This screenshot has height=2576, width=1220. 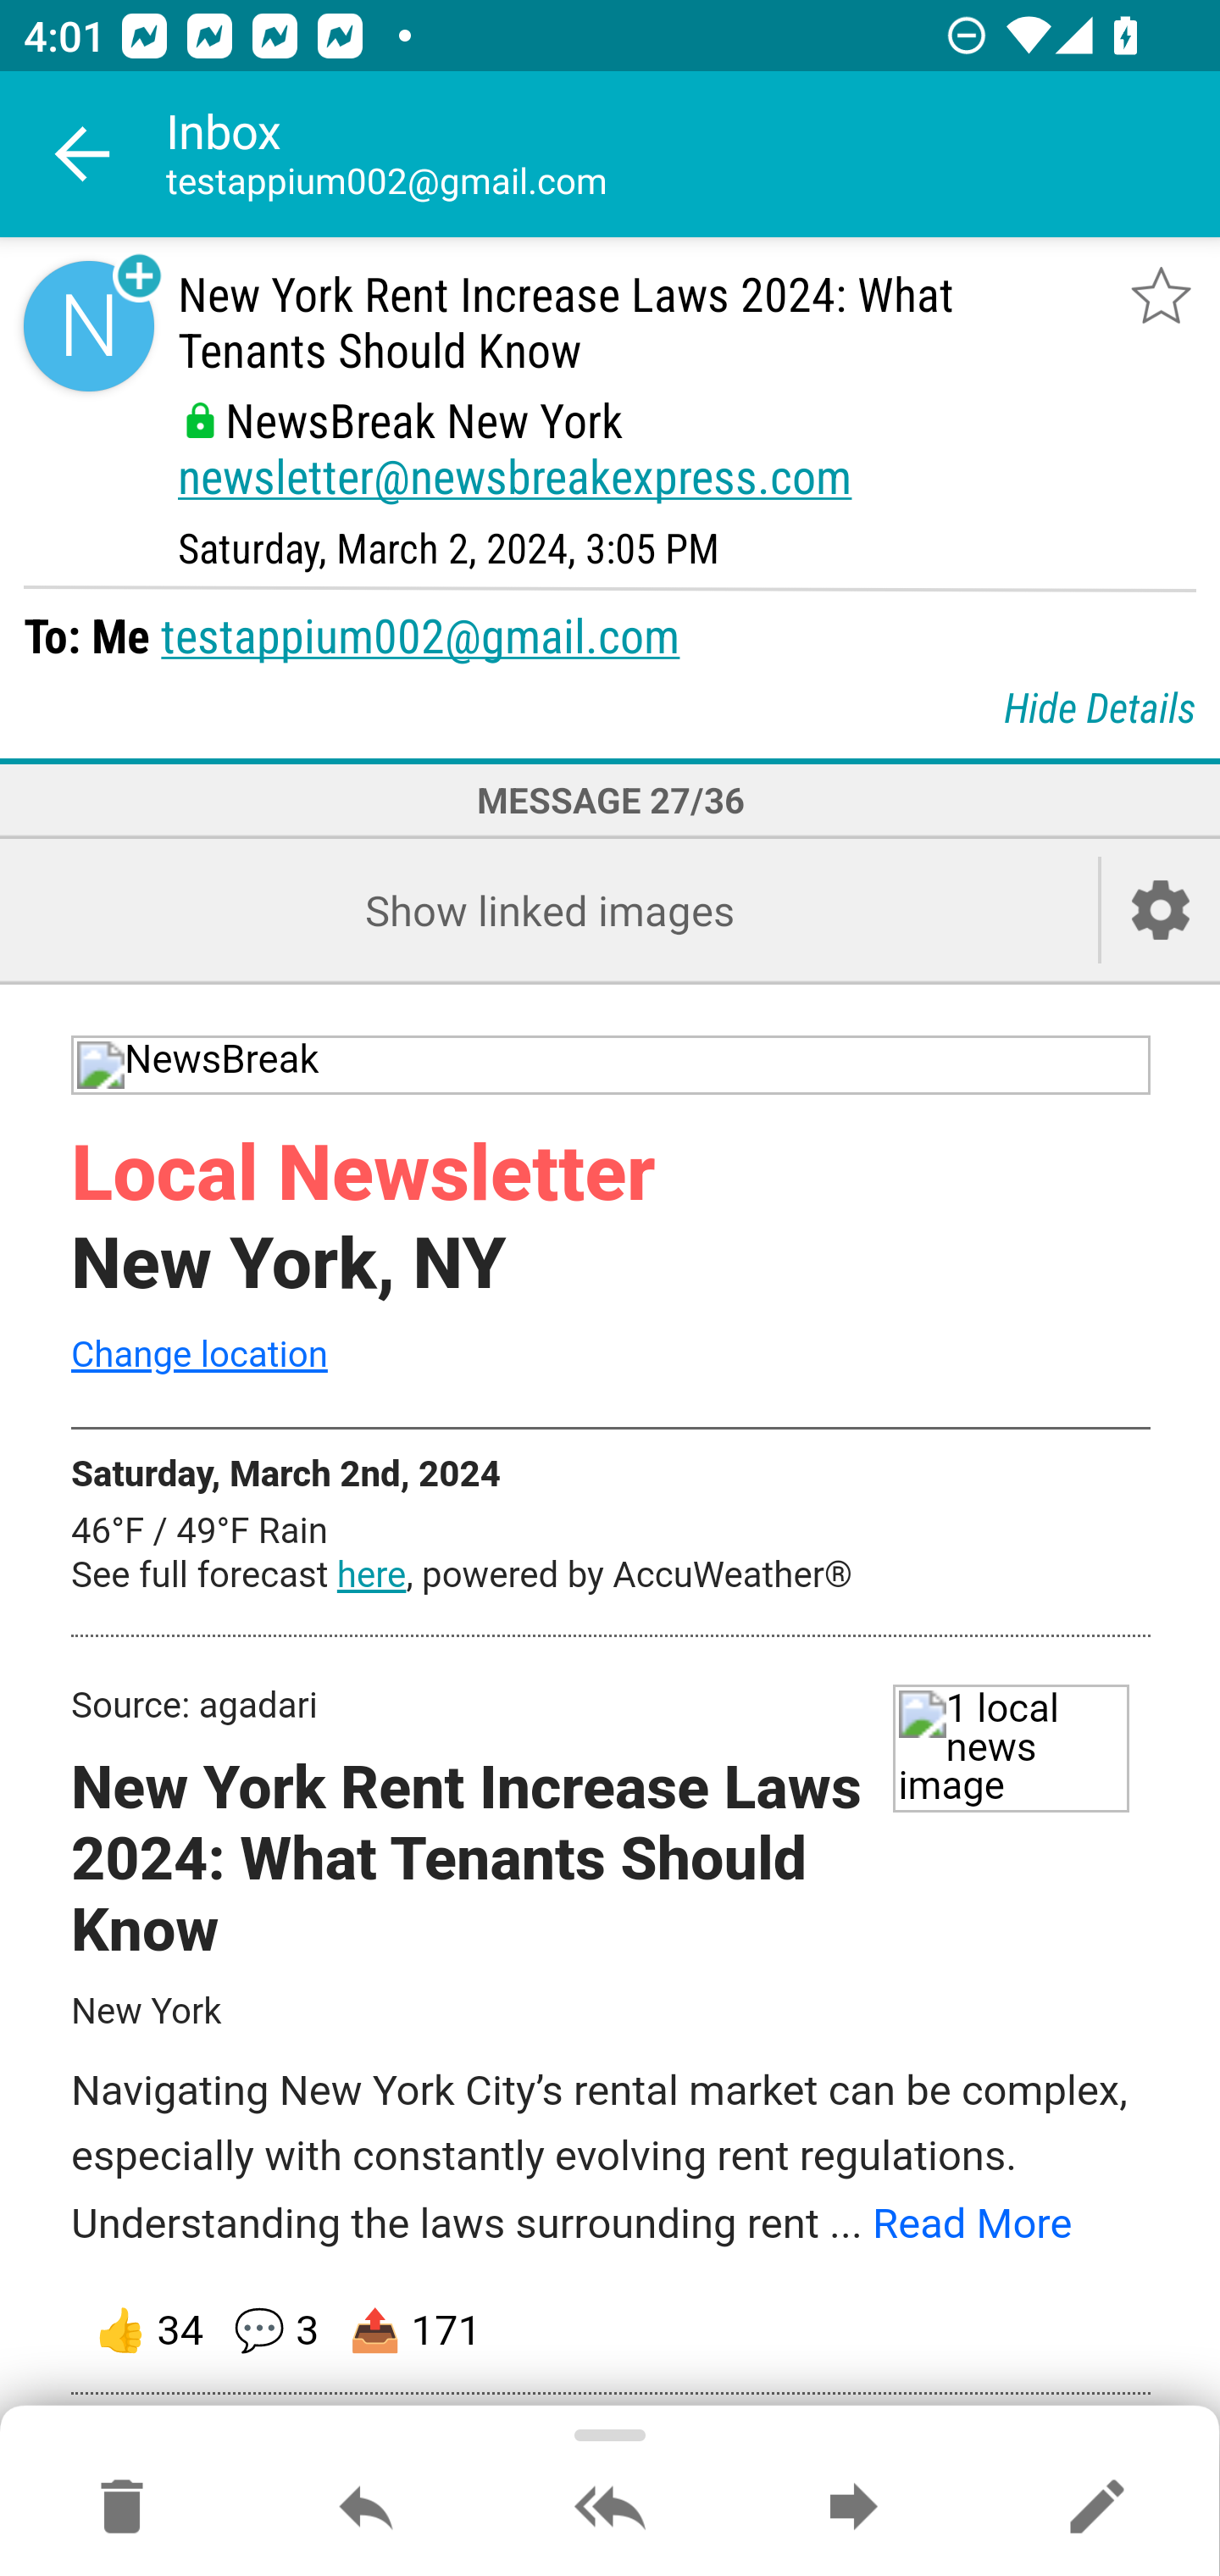 What do you see at coordinates (371, 1574) in the screenshot?
I see `here` at bounding box center [371, 1574].